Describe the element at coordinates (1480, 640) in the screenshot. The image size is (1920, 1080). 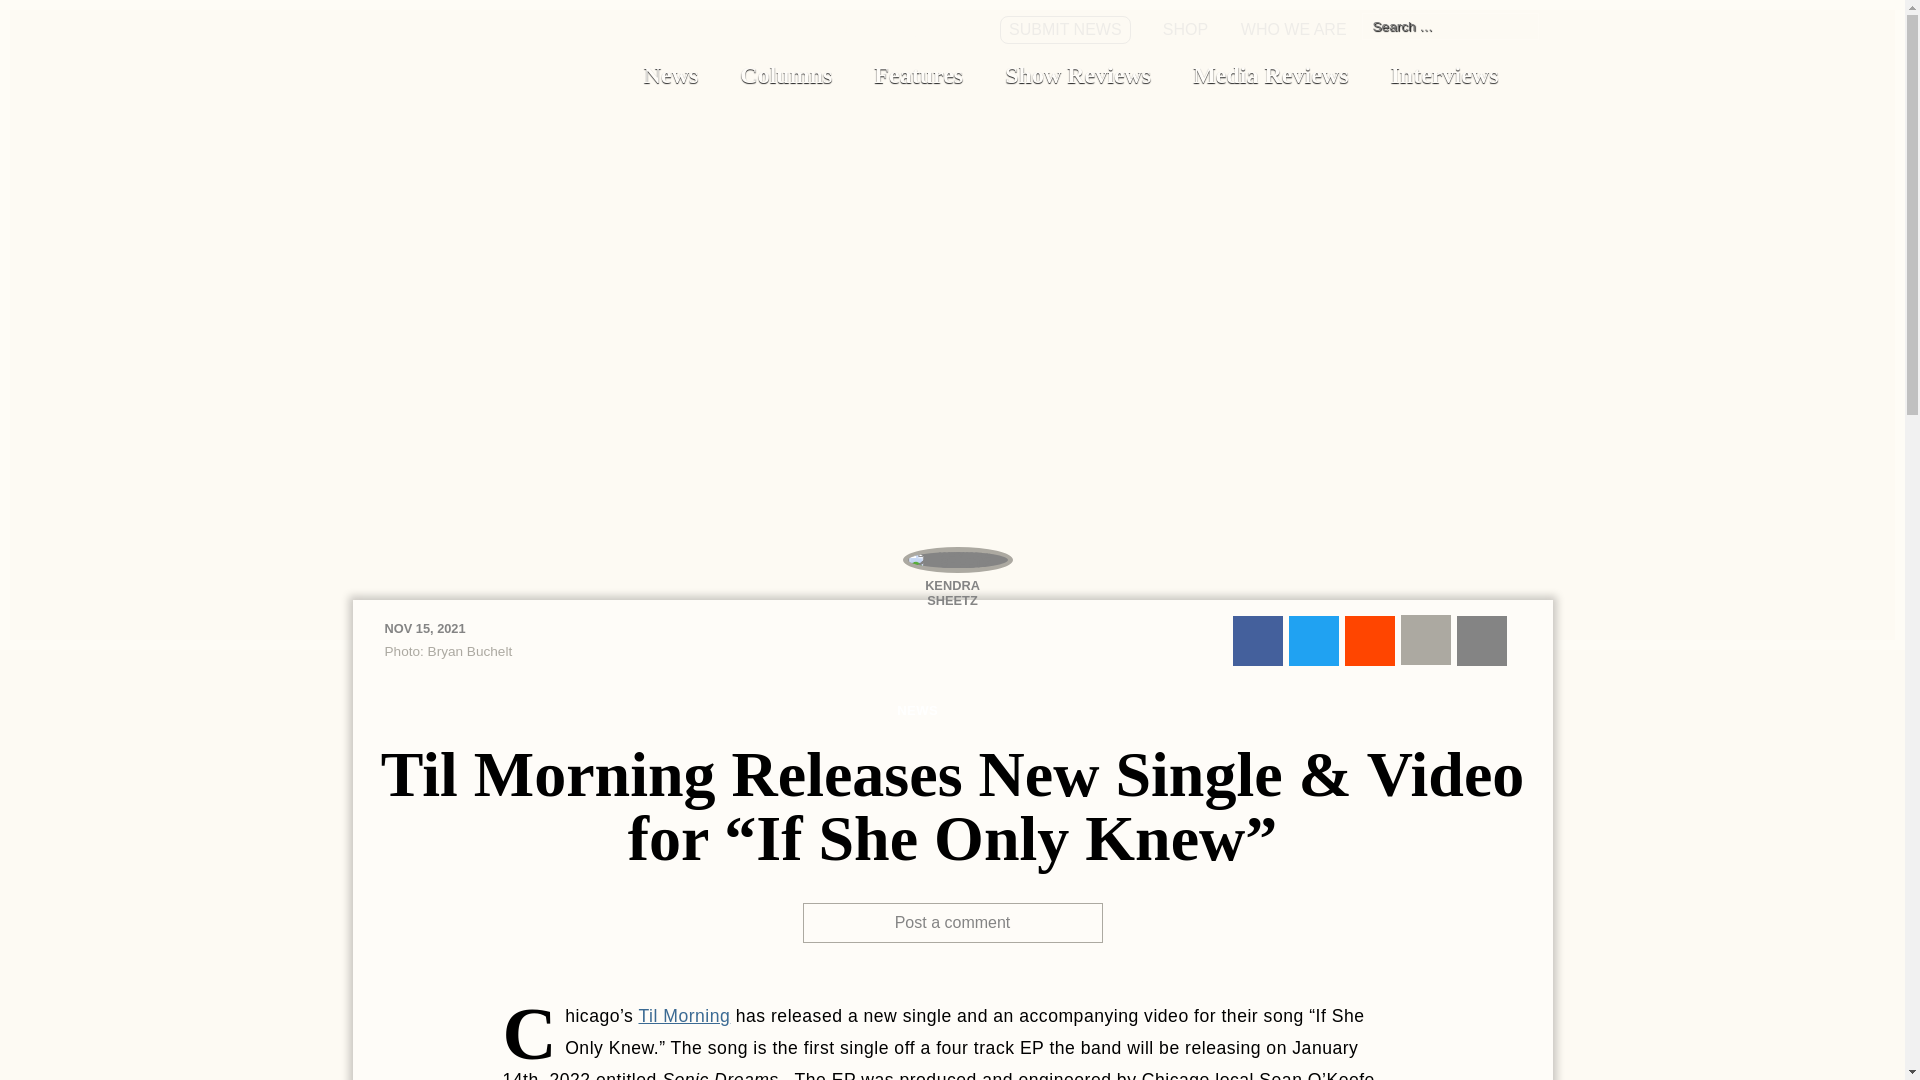
I see `Email` at that location.